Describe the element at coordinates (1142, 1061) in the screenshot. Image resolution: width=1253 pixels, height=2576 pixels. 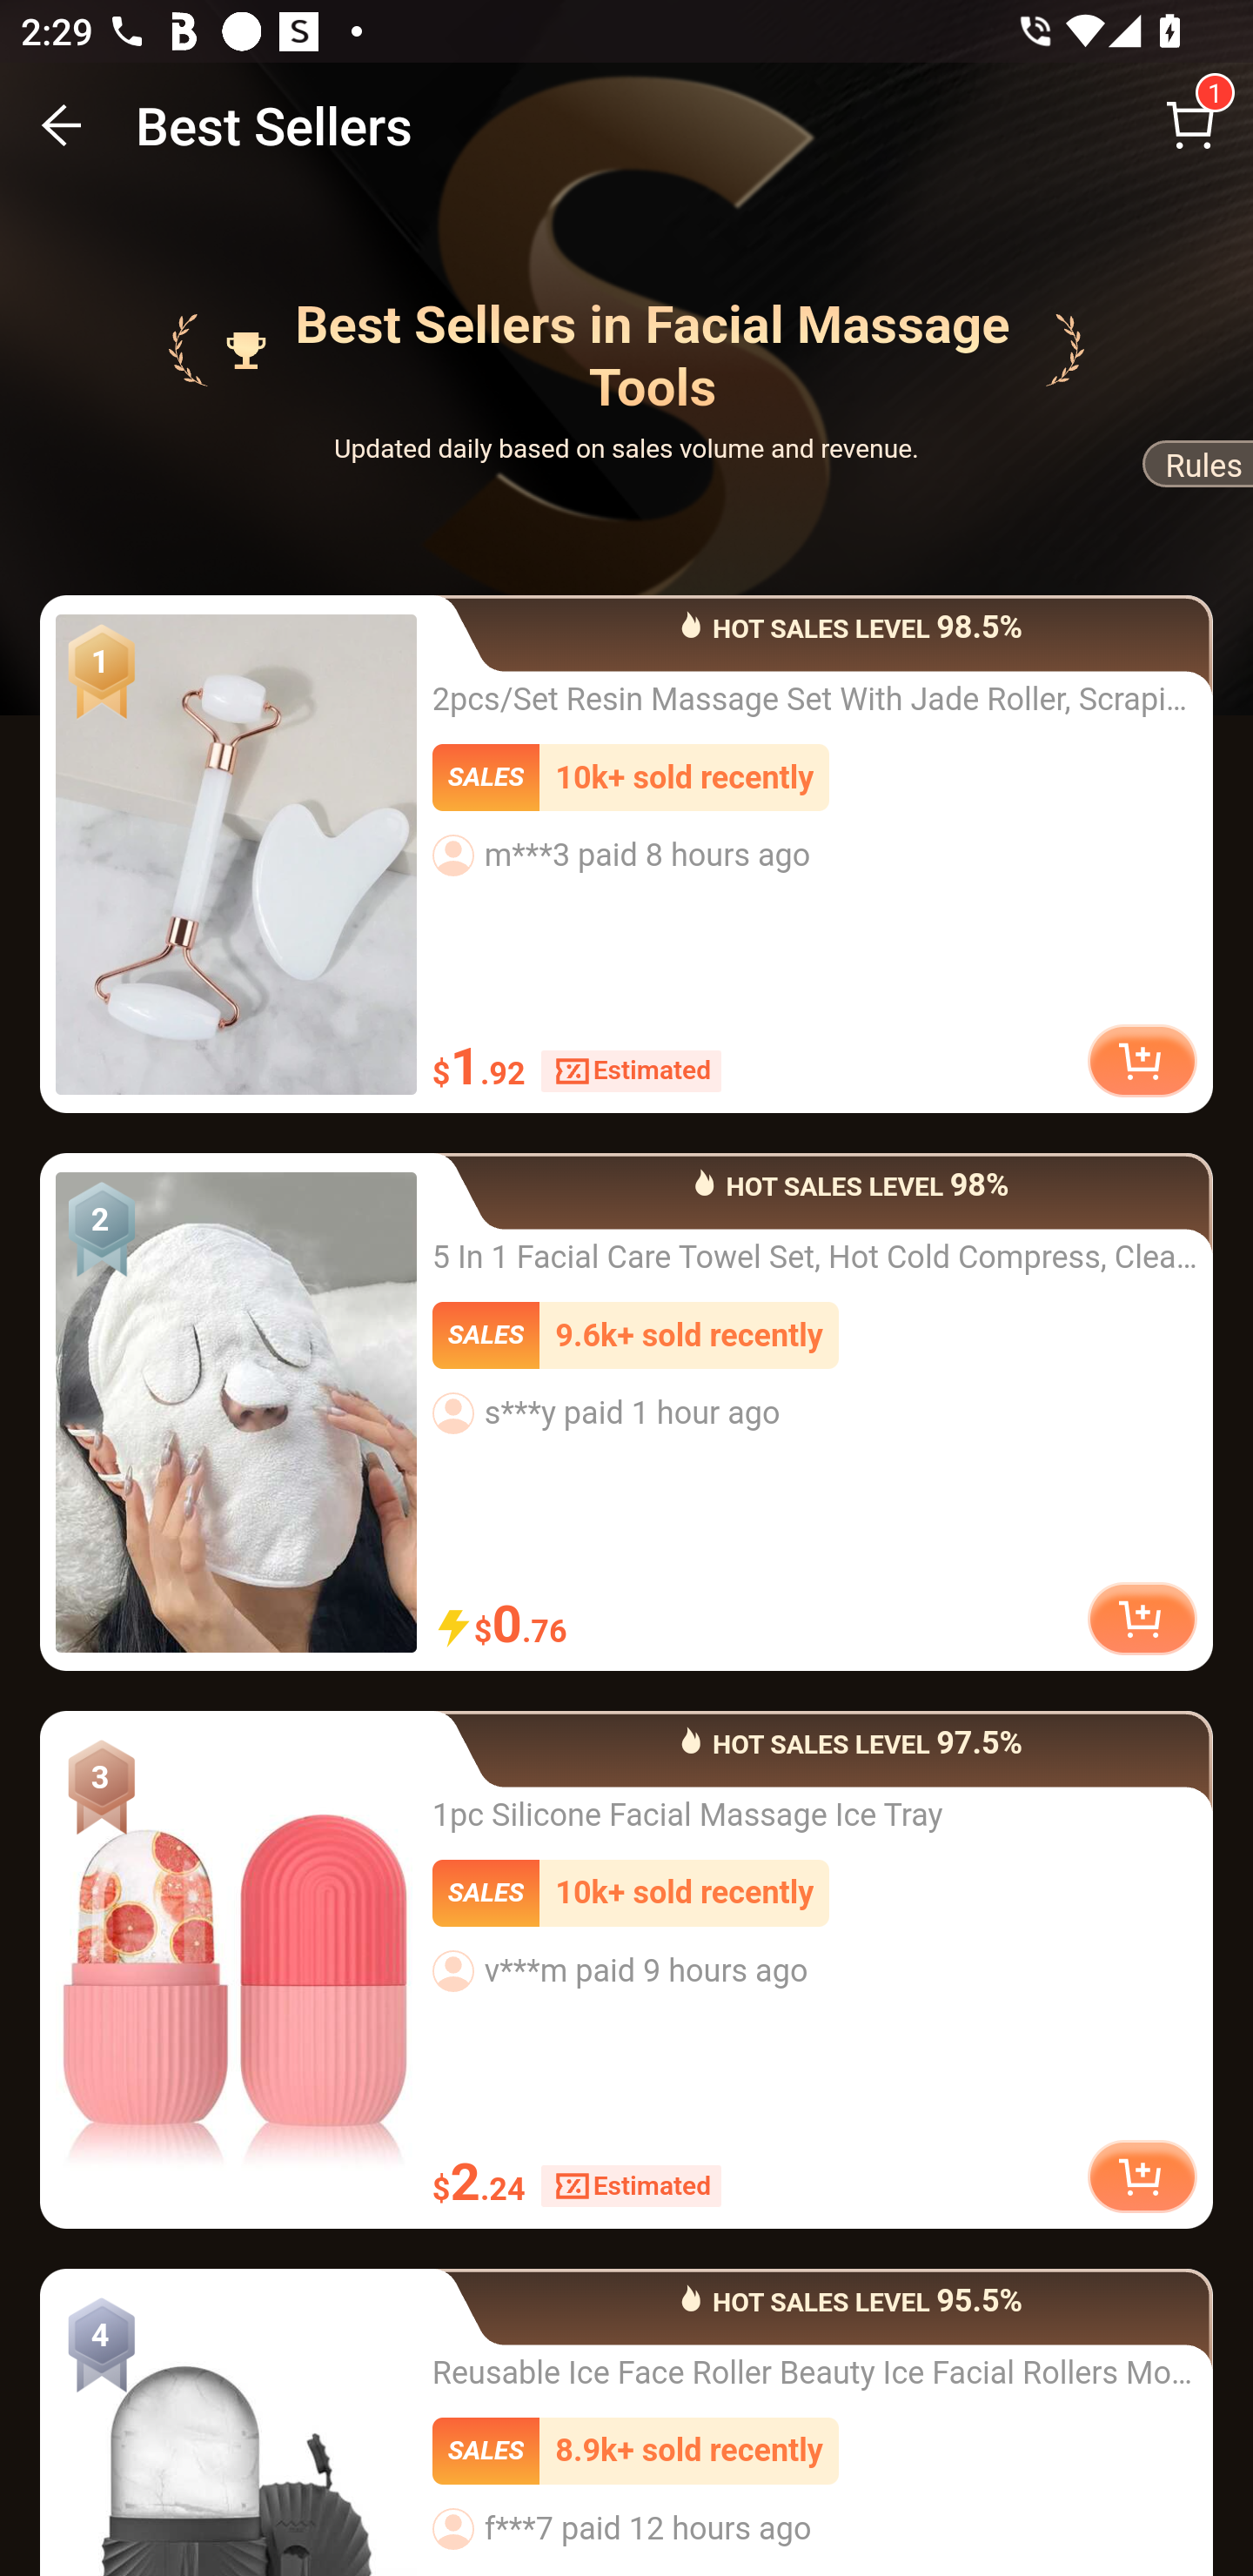
I see `add to cart` at that location.